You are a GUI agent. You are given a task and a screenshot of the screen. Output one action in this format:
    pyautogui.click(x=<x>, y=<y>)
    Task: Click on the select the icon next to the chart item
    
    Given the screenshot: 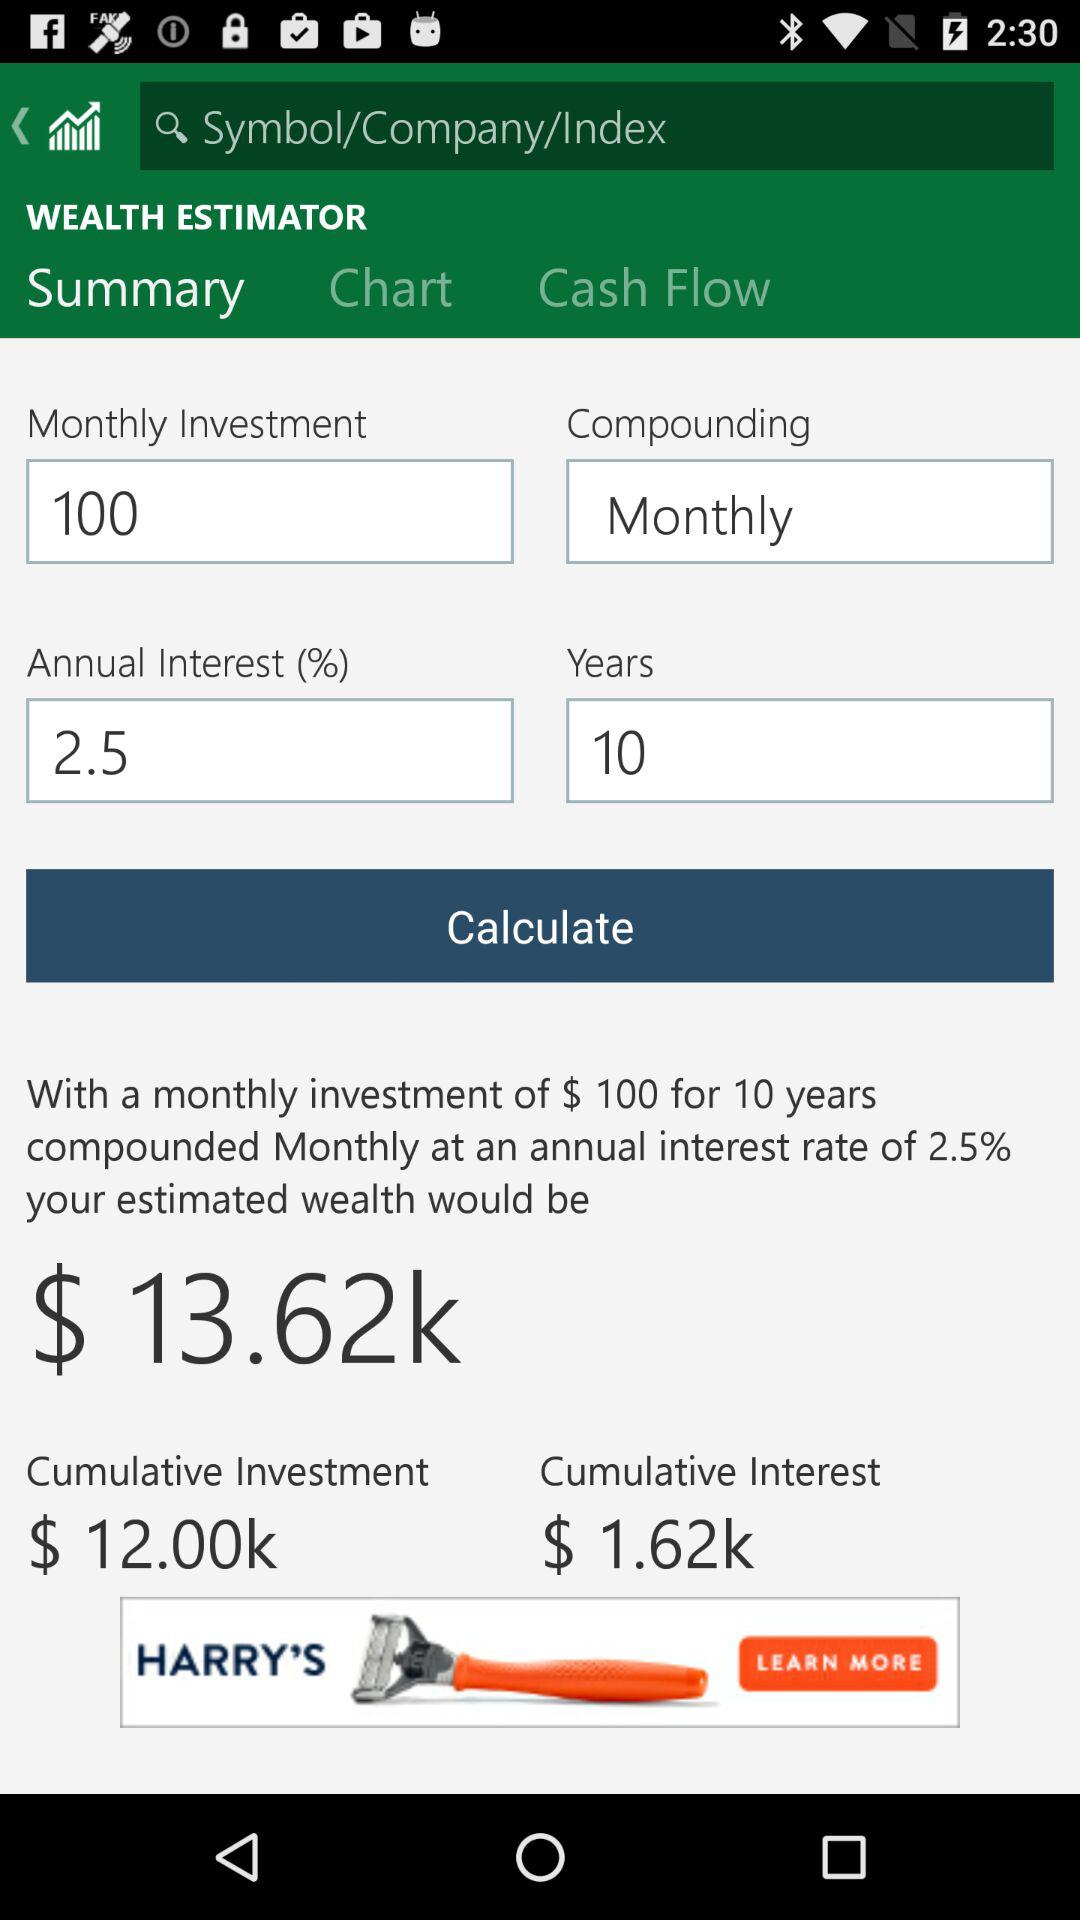 What is the action you would take?
    pyautogui.click(x=670, y=291)
    